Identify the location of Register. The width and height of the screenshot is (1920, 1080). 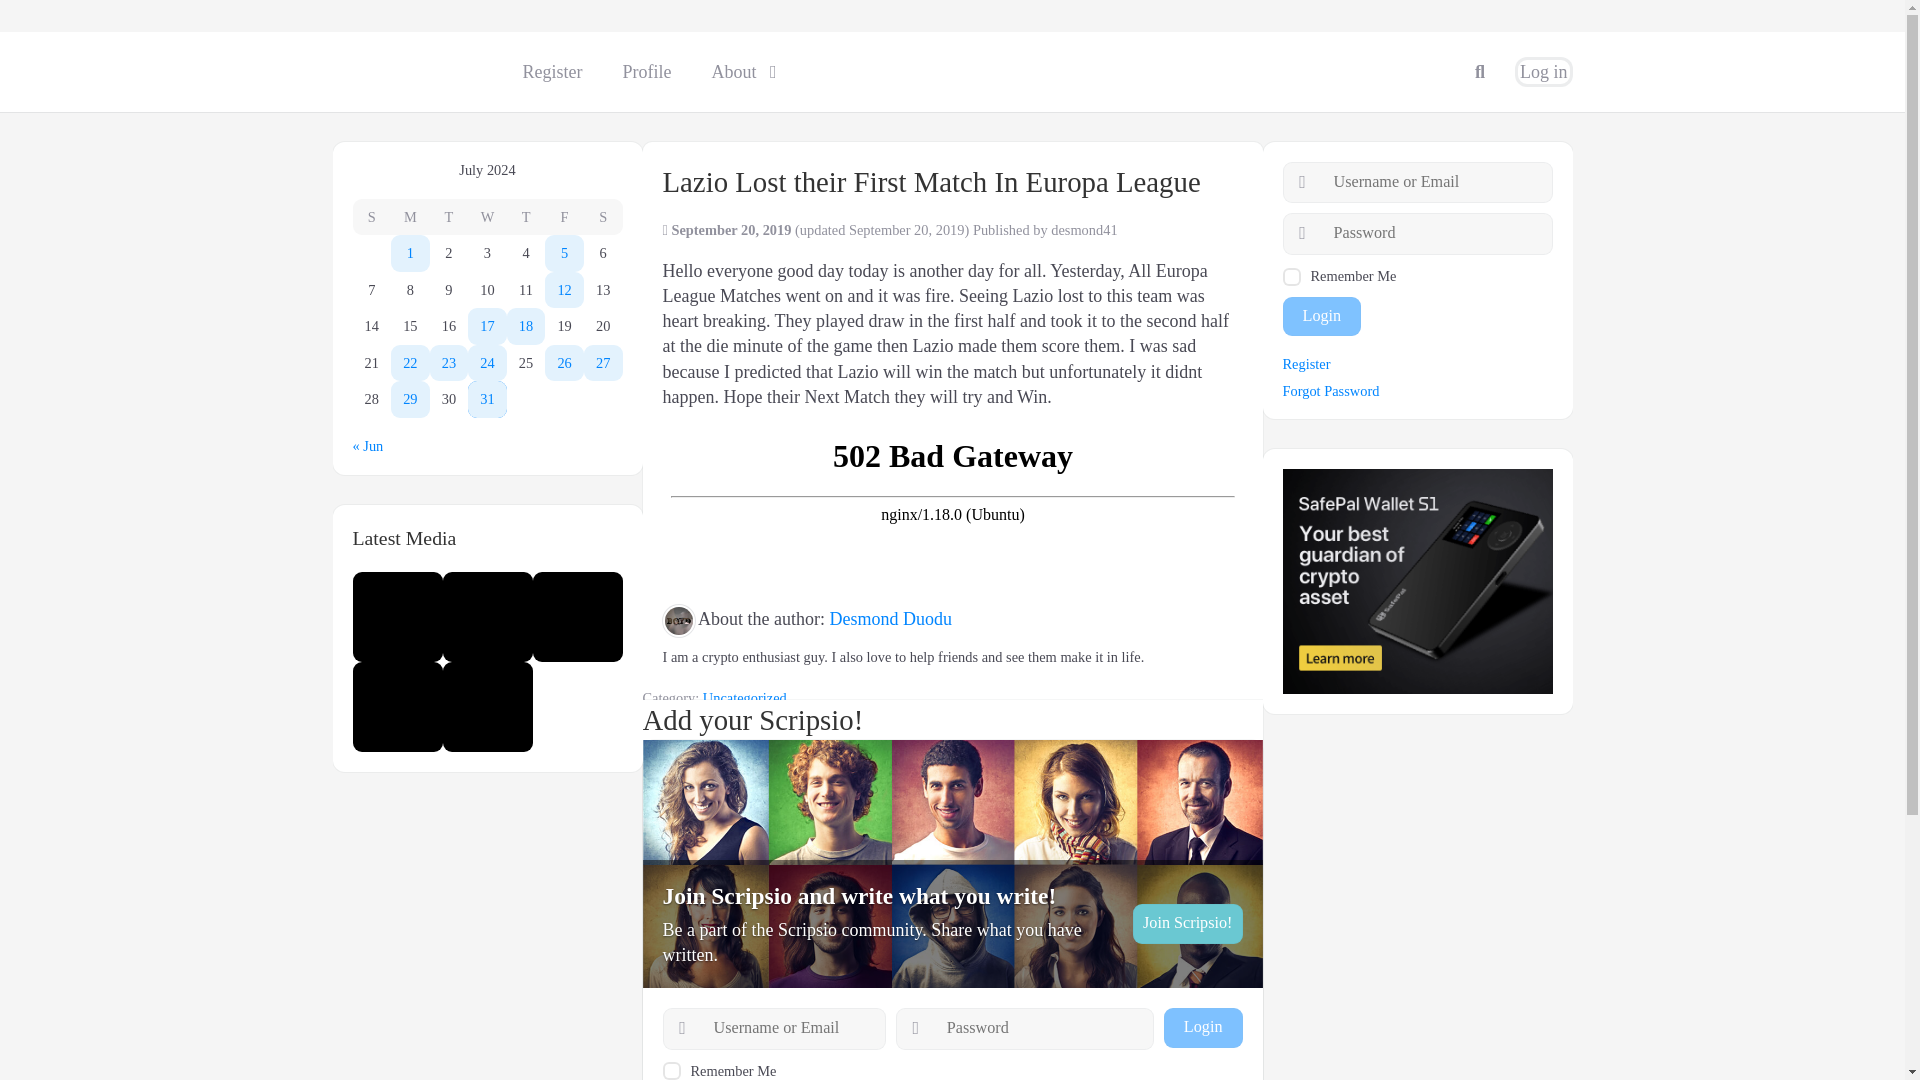
(552, 72).